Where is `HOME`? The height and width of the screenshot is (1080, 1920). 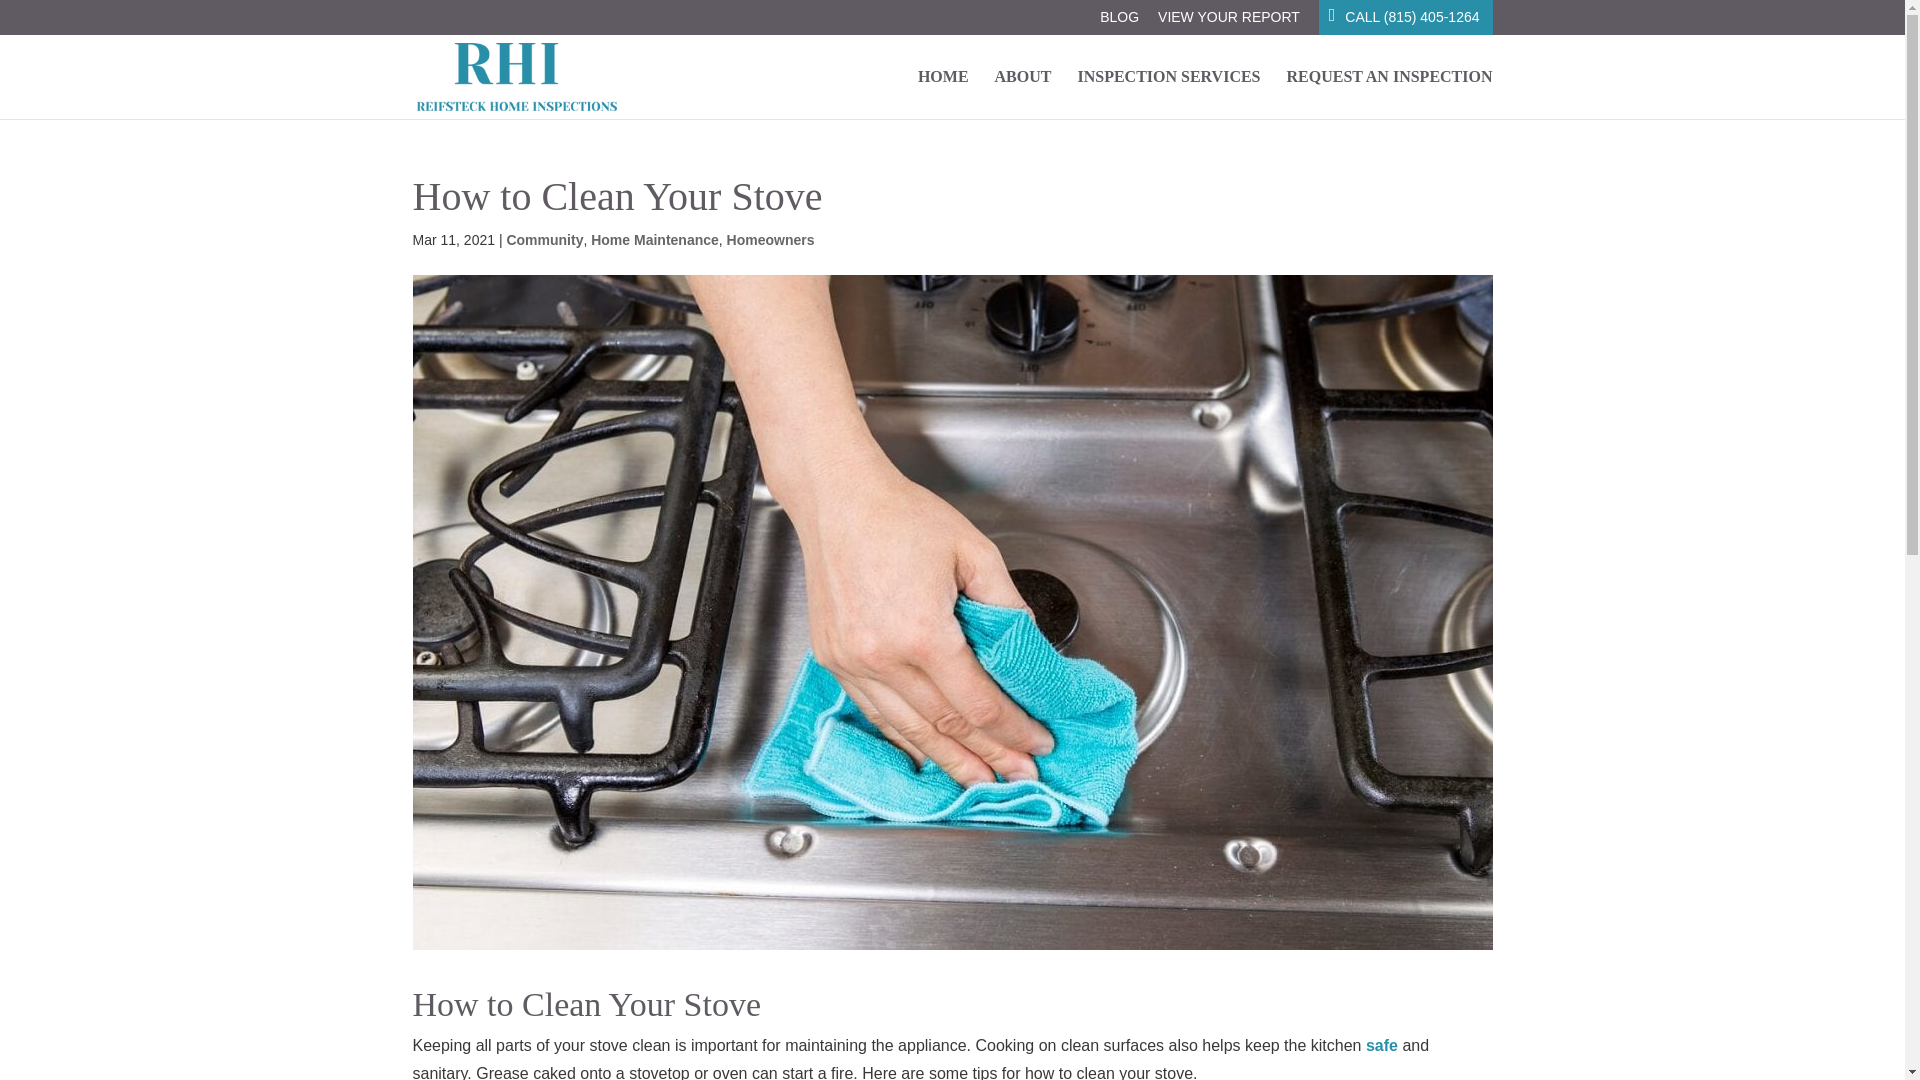 HOME is located at coordinates (943, 94).